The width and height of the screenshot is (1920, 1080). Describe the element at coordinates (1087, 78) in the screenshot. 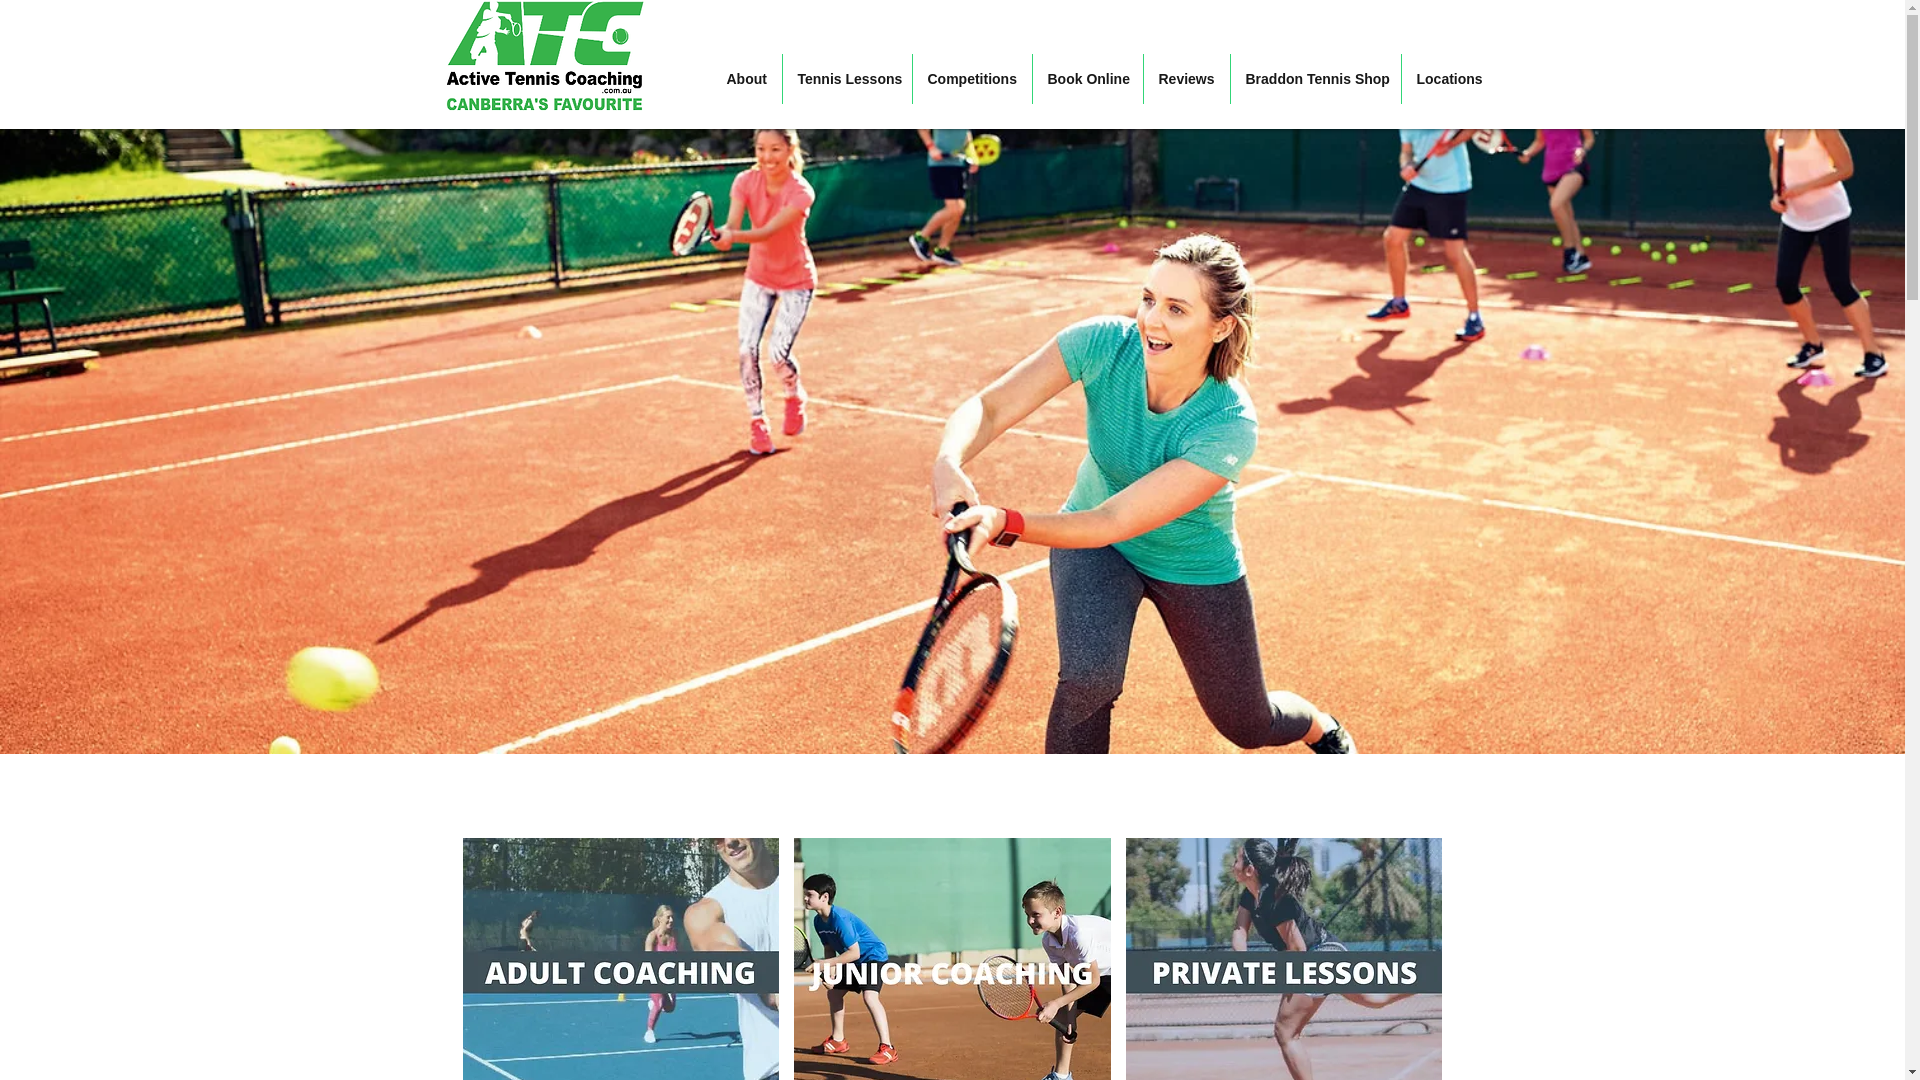

I see `Book Online` at that location.